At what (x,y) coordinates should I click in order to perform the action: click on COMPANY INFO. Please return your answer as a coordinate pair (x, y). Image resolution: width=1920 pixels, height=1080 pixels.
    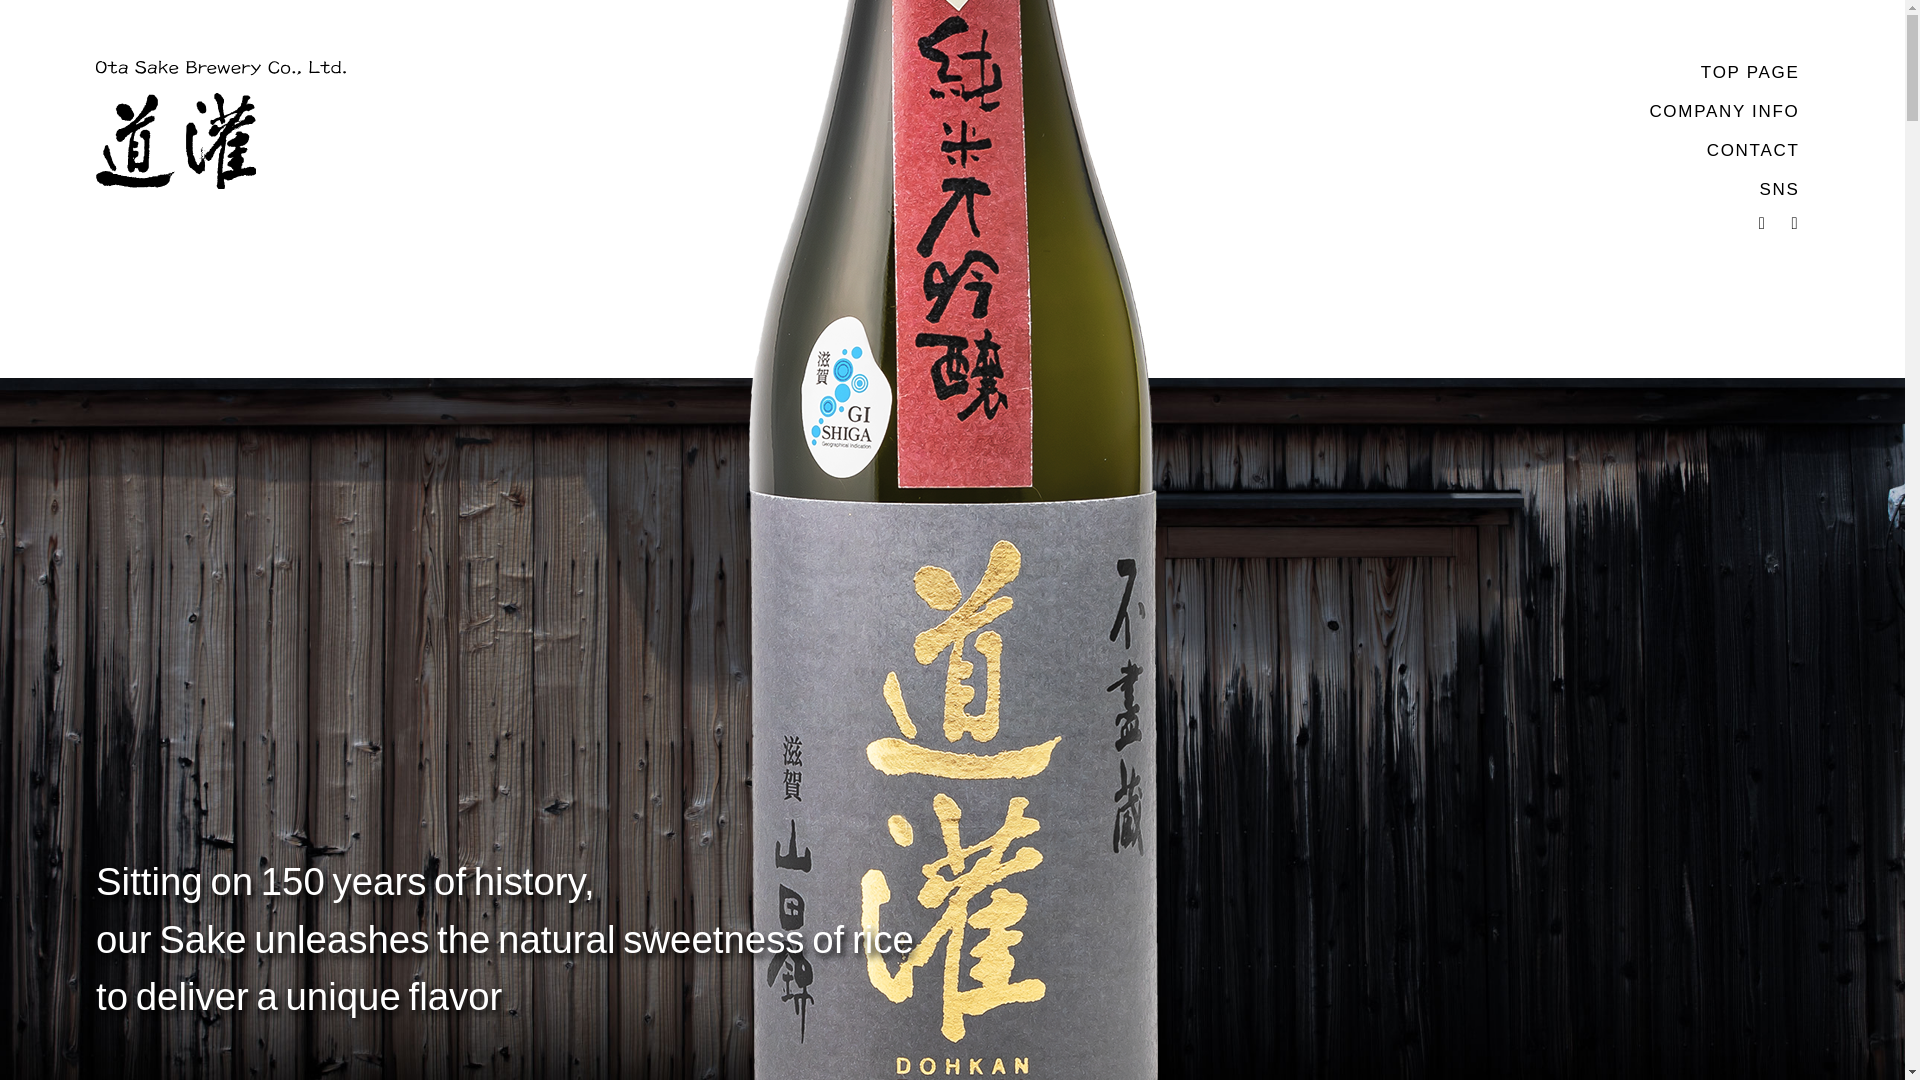
    Looking at the image, I should click on (1724, 112).